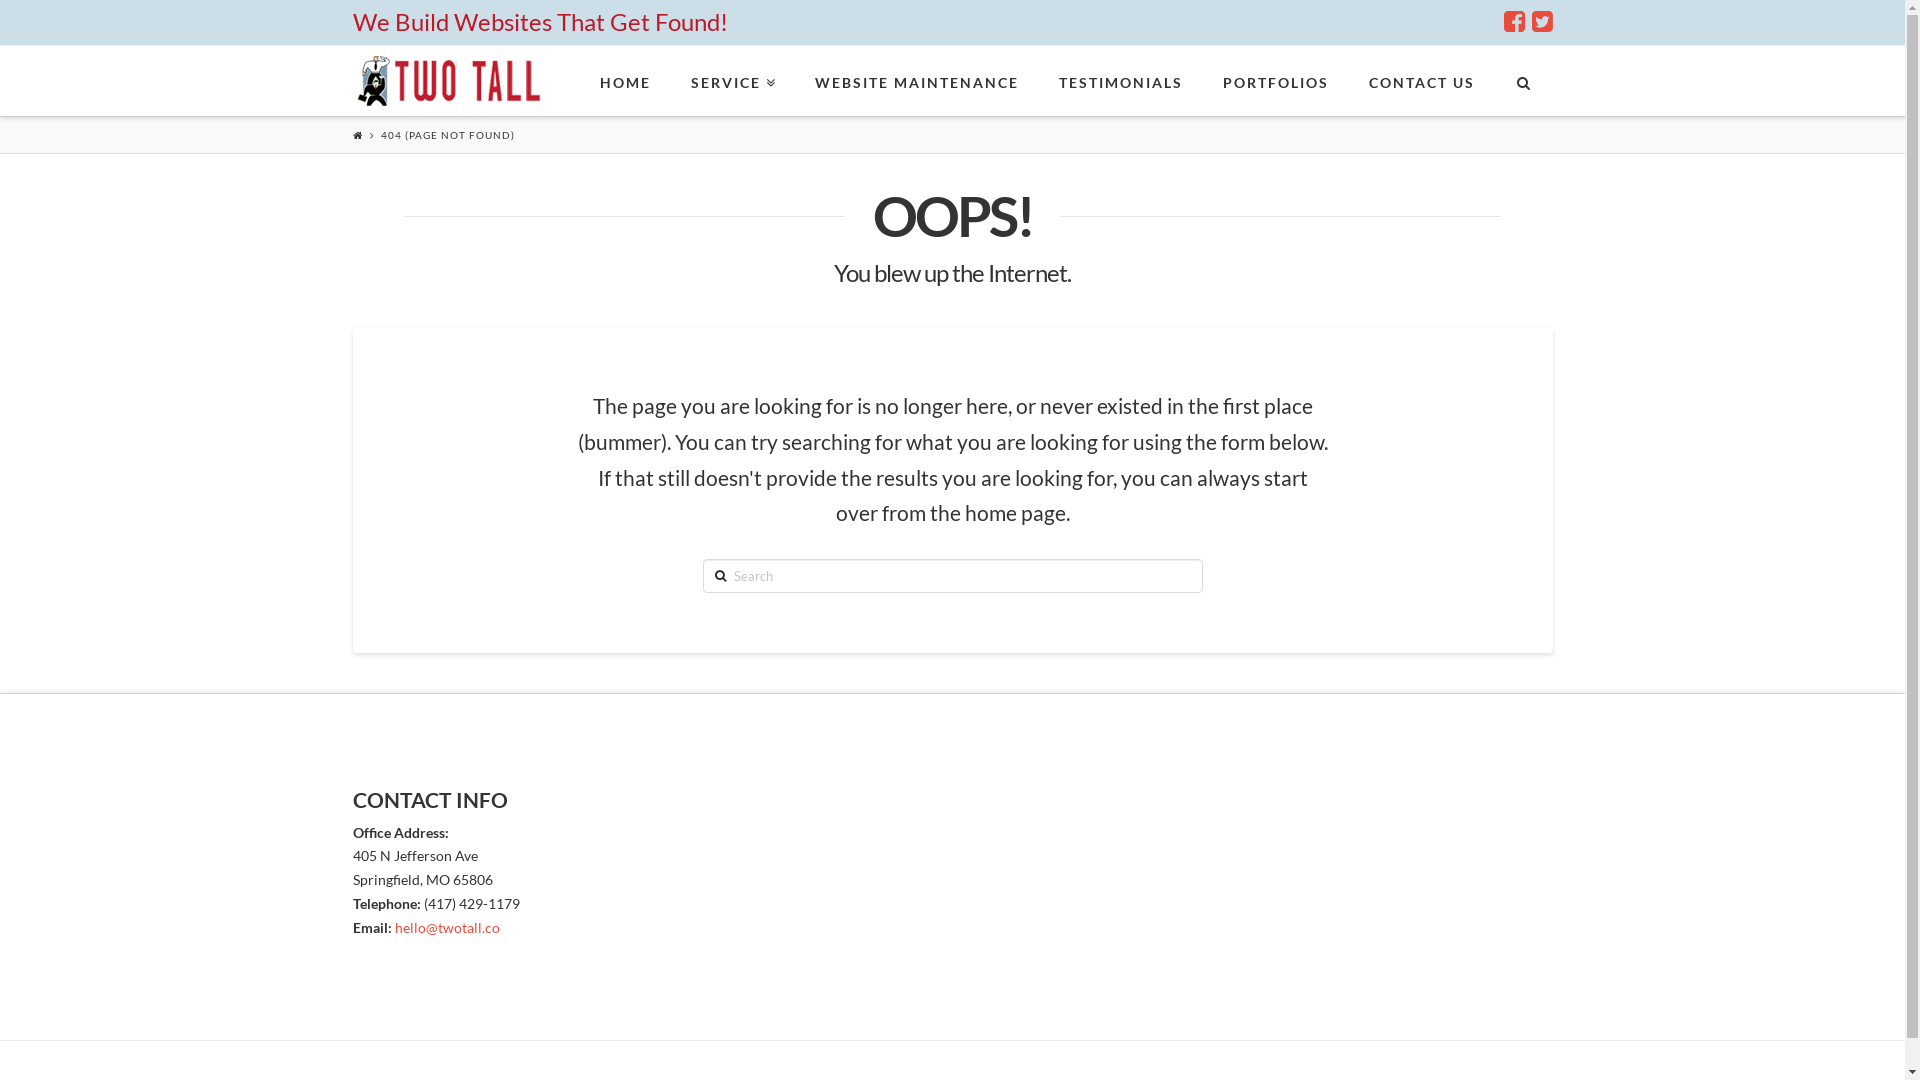 Image resolution: width=1920 pixels, height=1080 pixels. Describe the element at coordinates (1276, 81) in the screenshot. I see `PORTFOLIOS` at that location.